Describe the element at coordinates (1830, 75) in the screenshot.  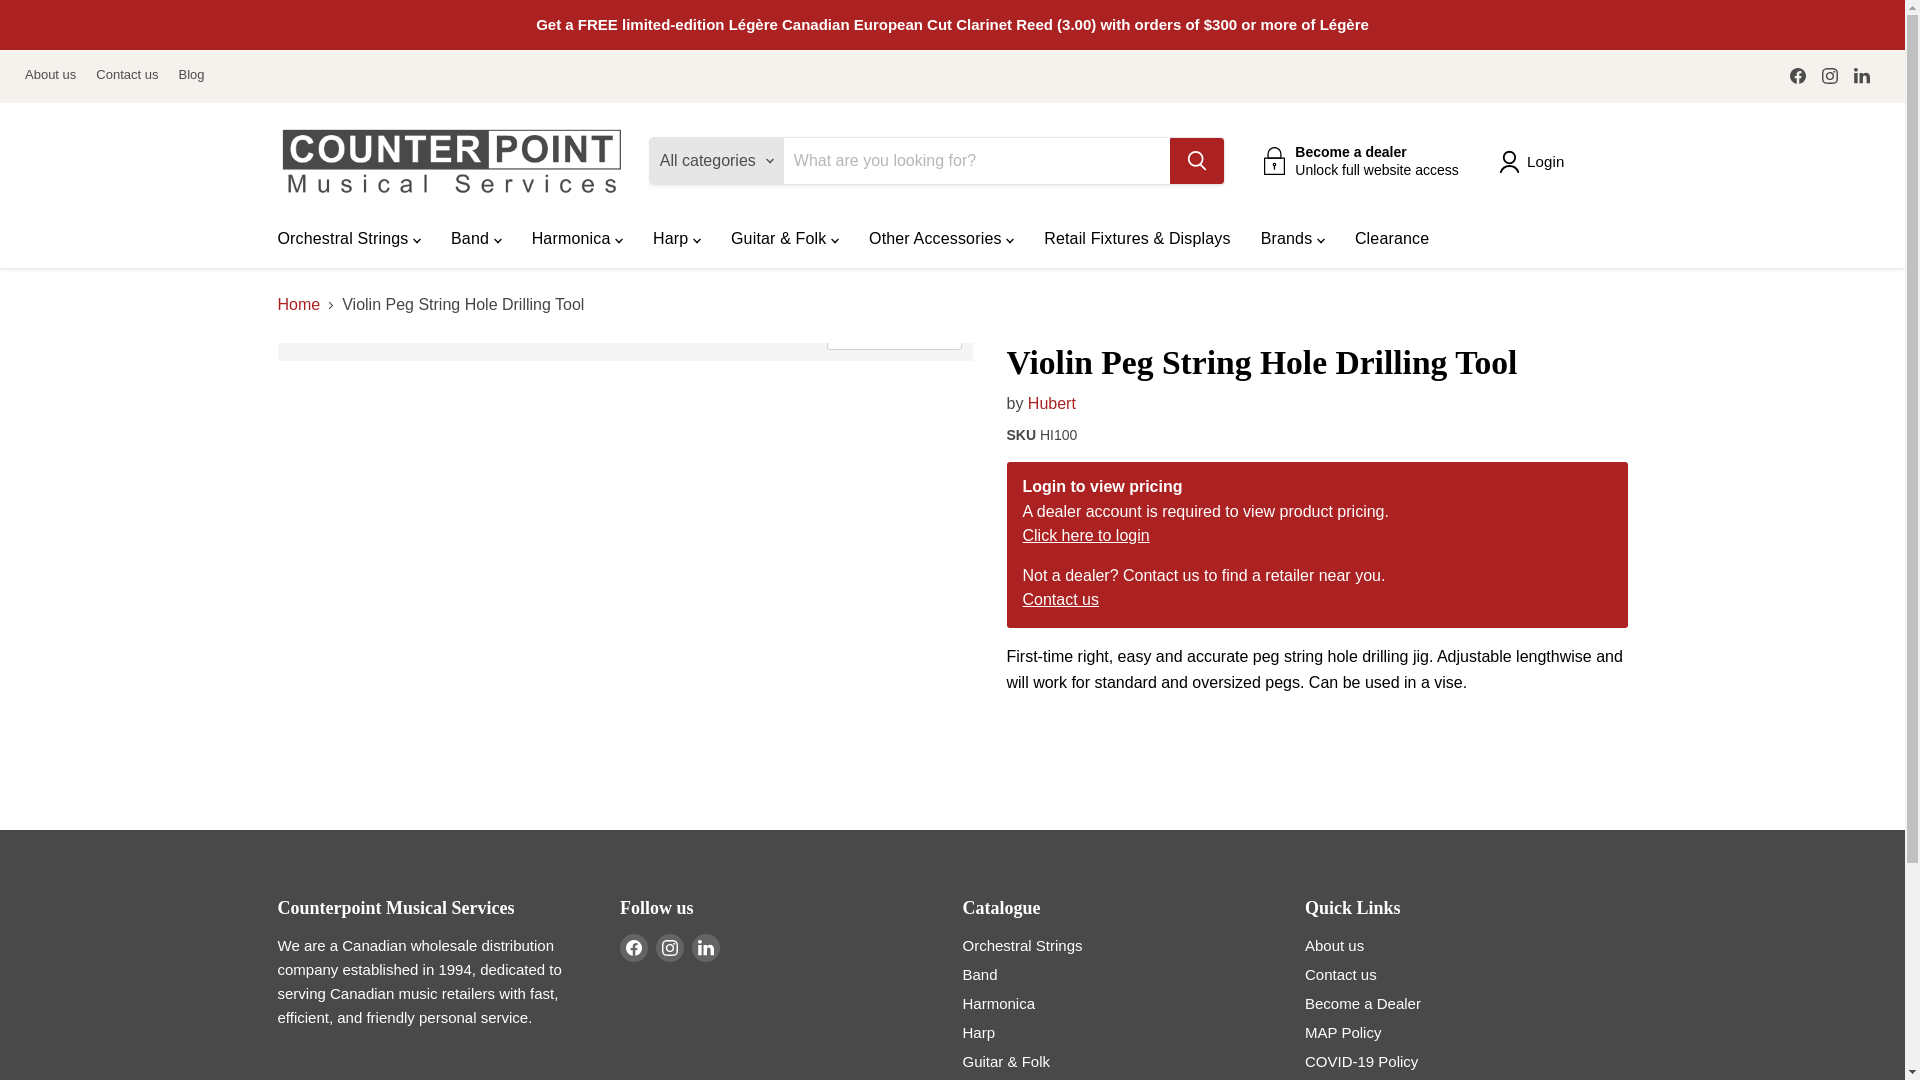
I see `Find us on Instagram` at that location.